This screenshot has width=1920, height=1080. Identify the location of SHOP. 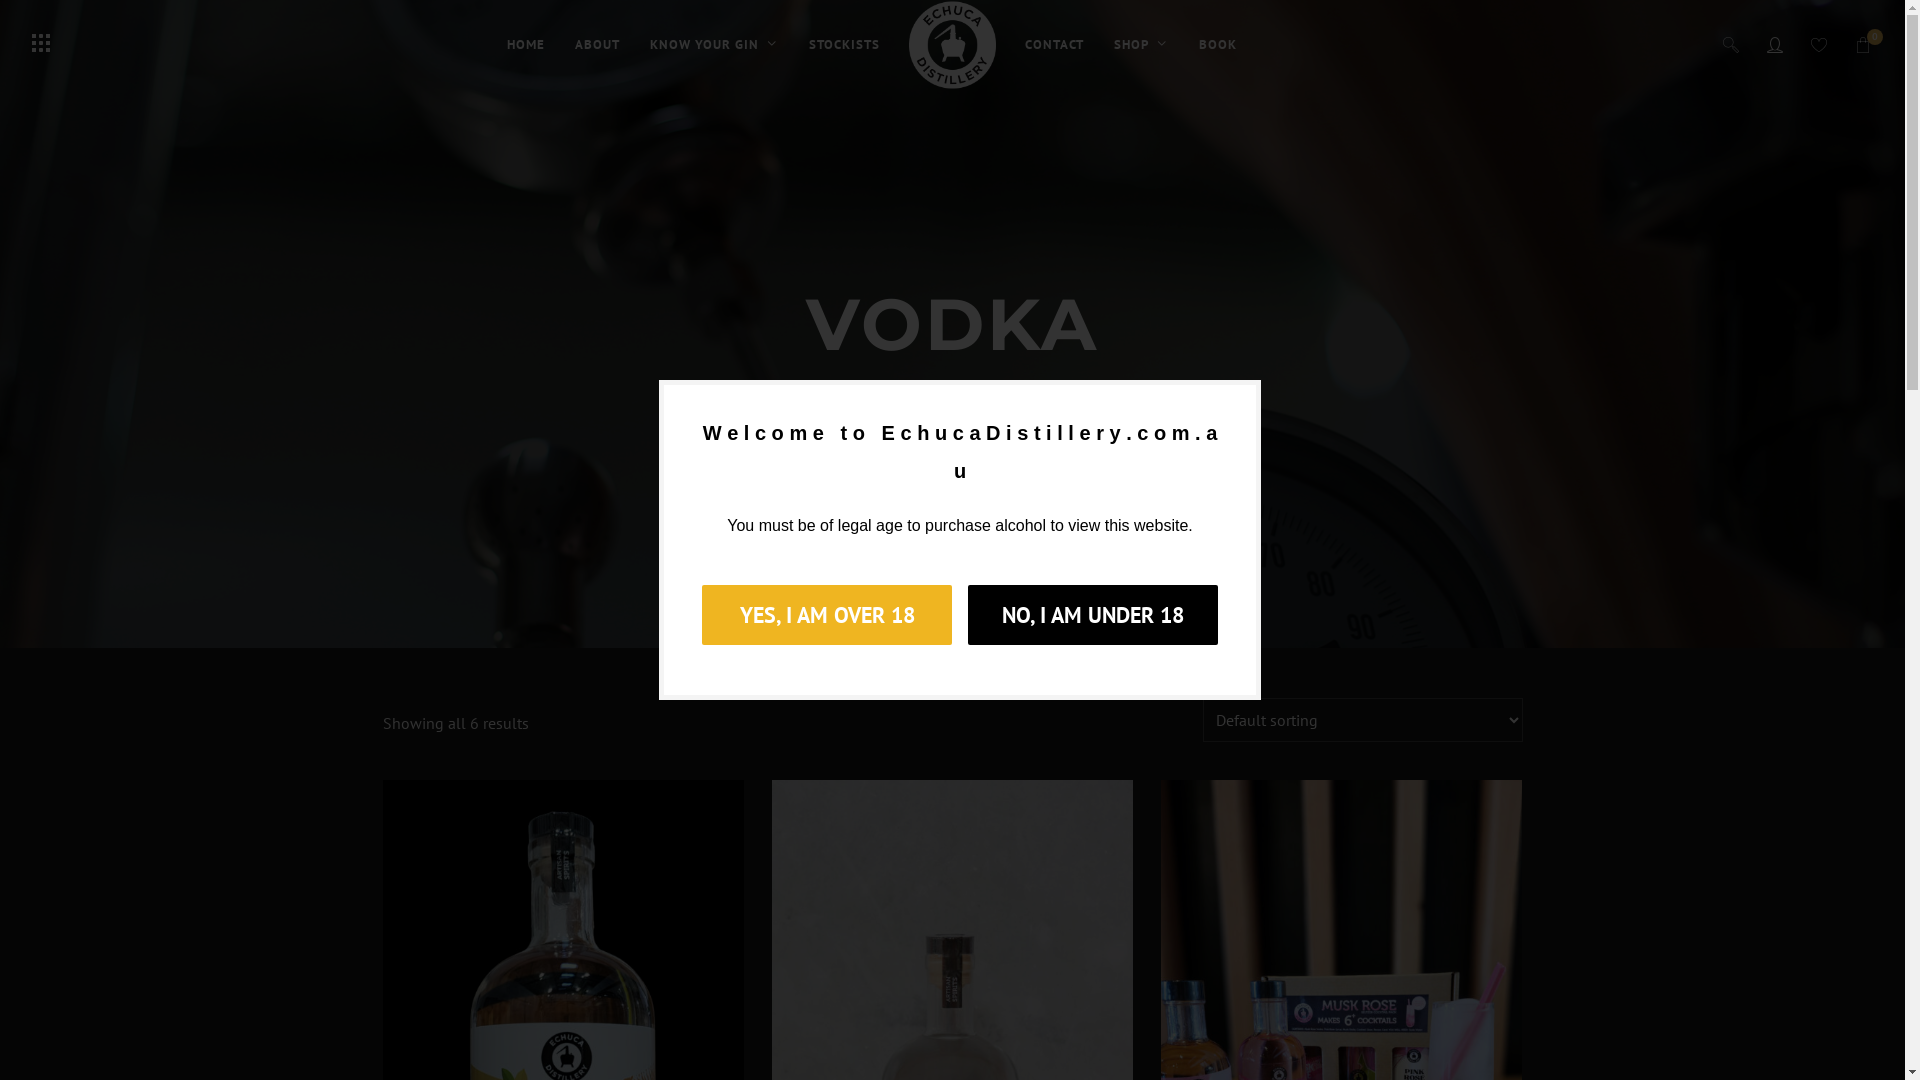
(1142, 45).